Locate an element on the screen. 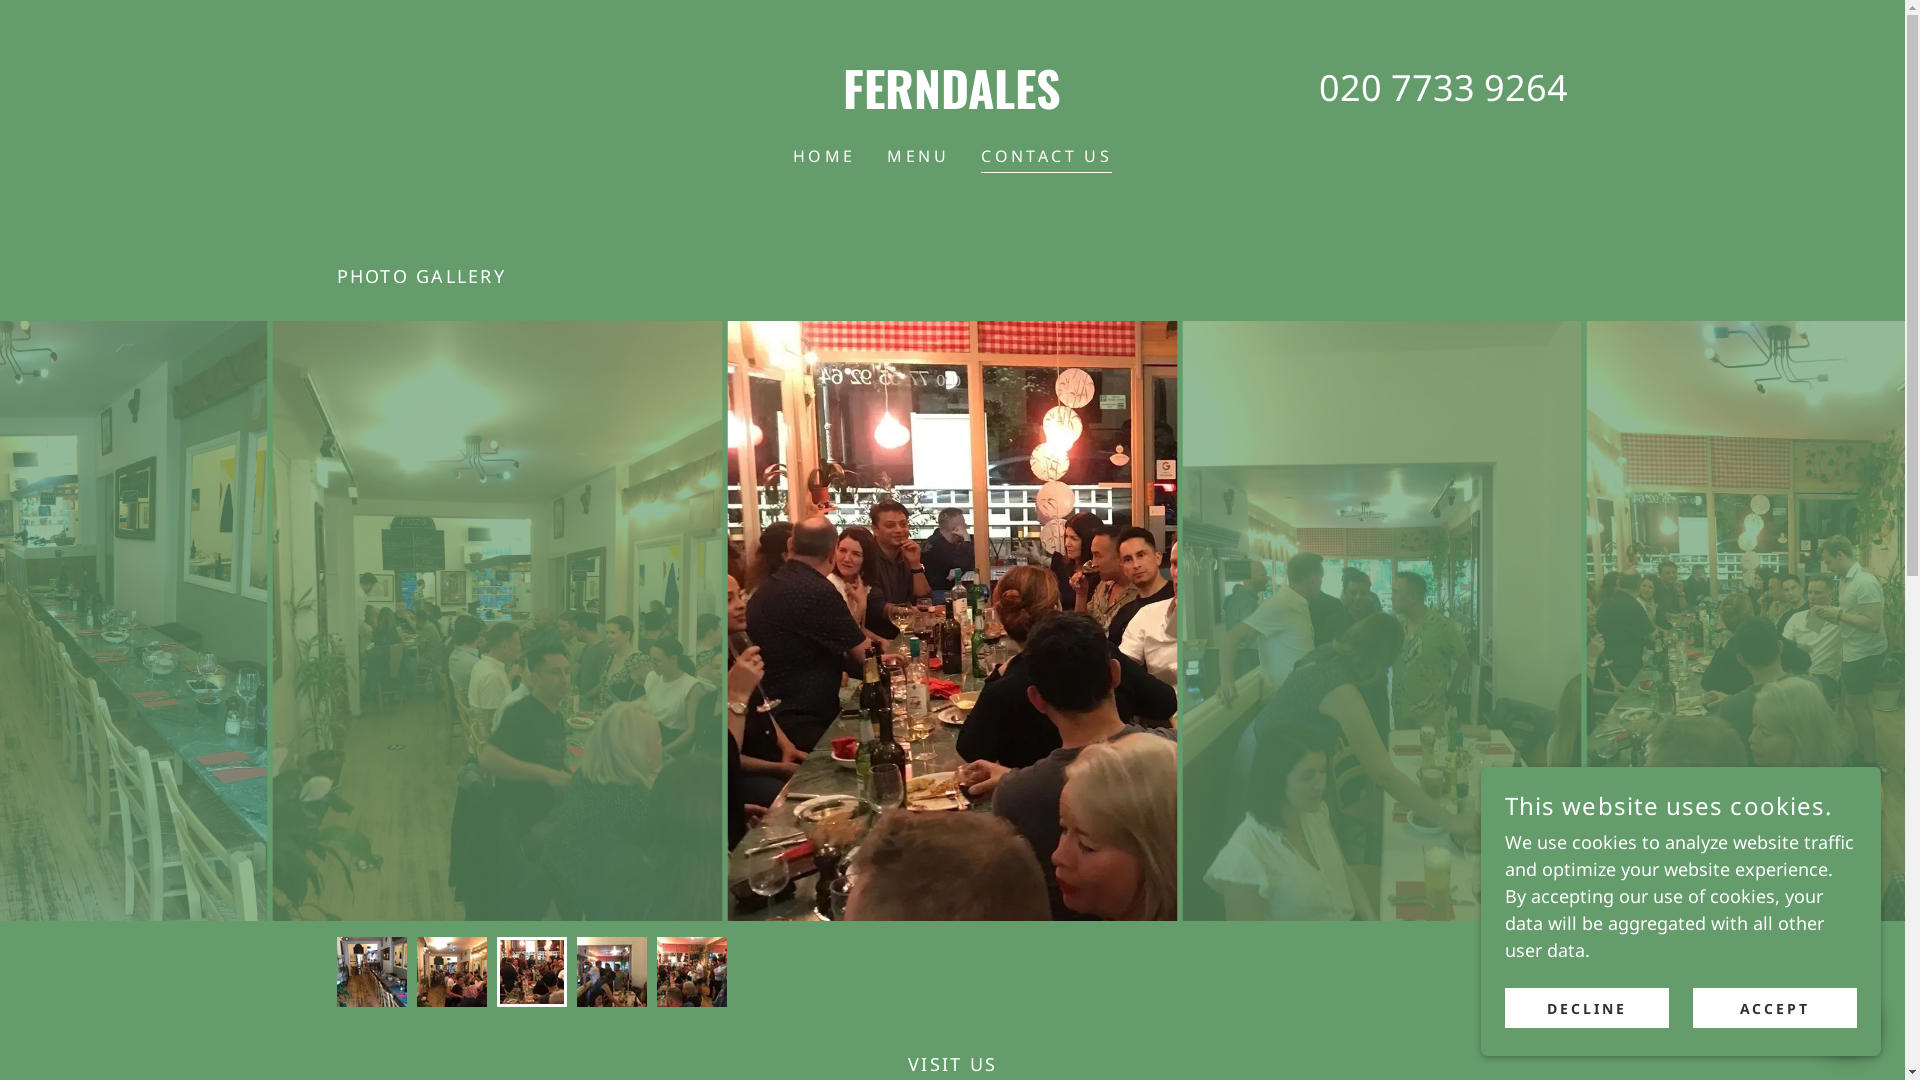 This screenshot has height=1080, width=1920. FERNDALES is located at coordinates (952, 102).